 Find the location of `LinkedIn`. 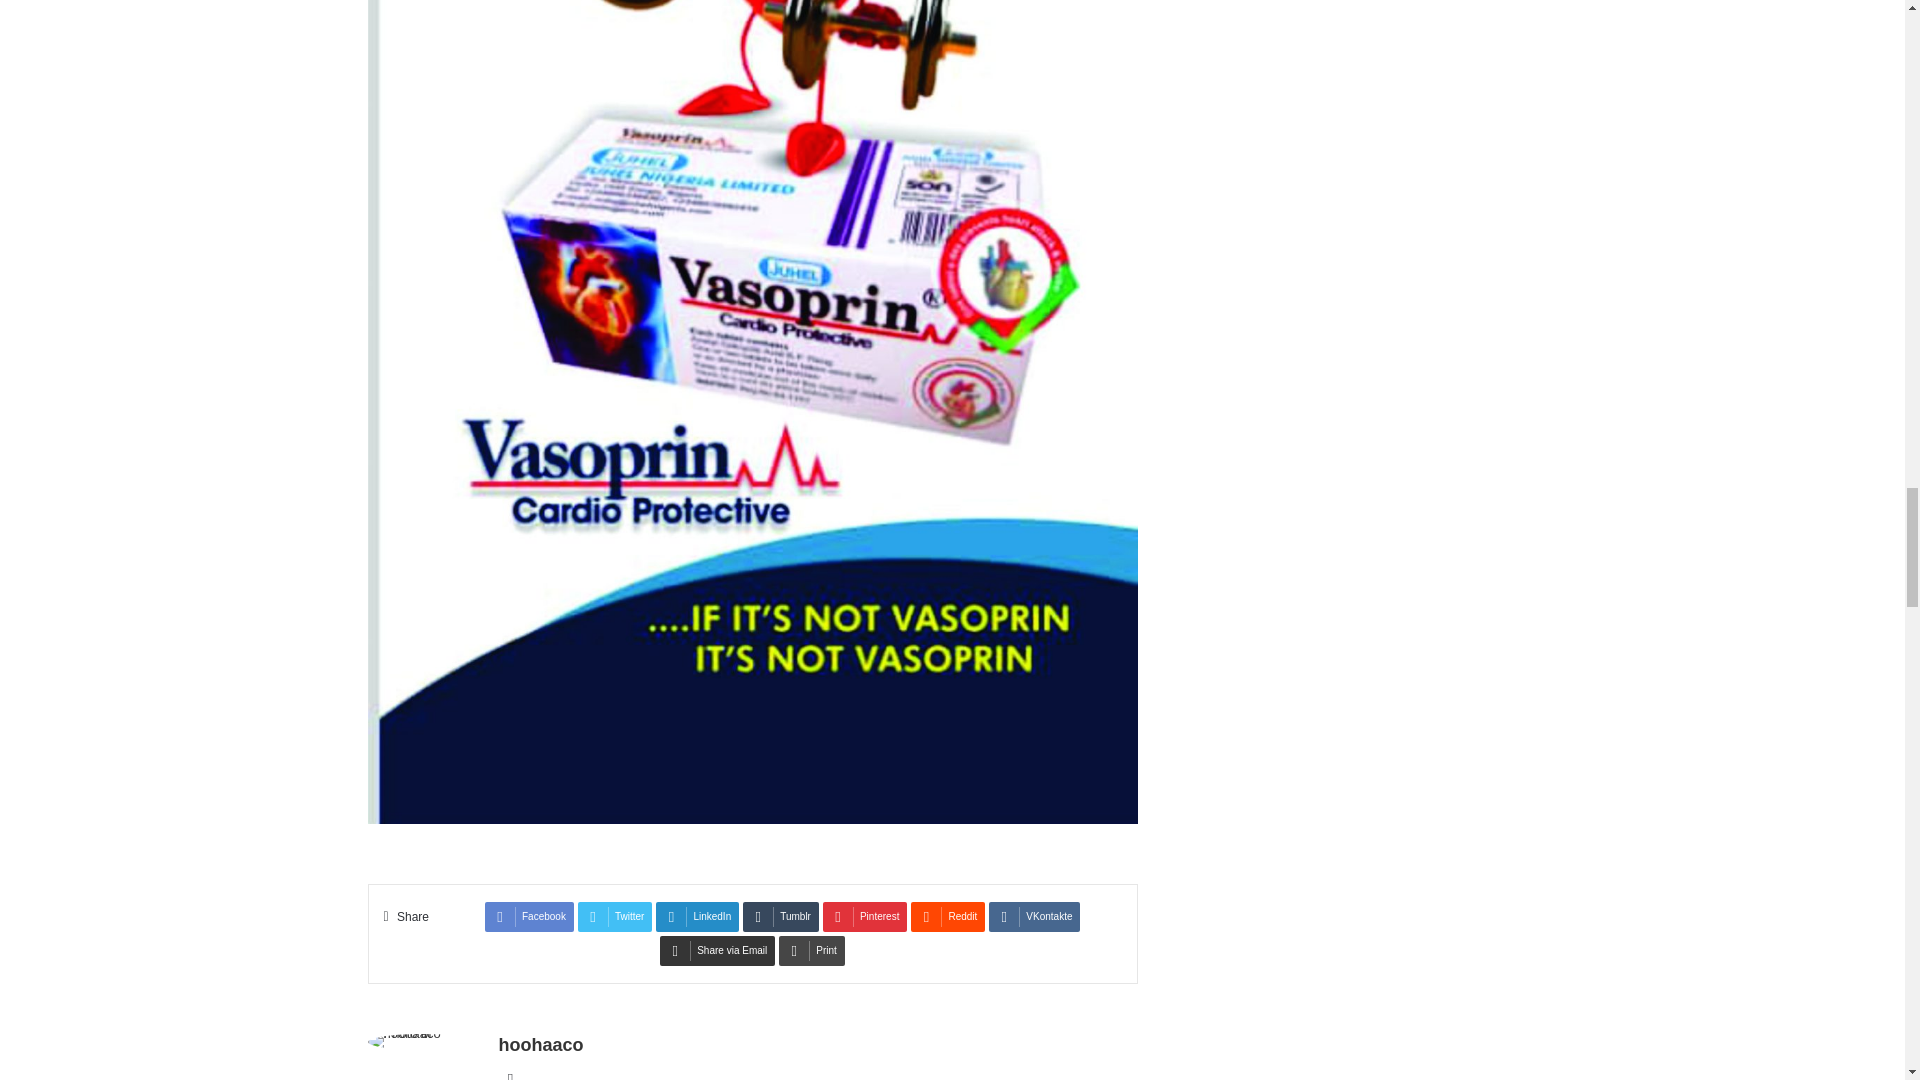

LinkedIn is located at coordinates (698, 916).